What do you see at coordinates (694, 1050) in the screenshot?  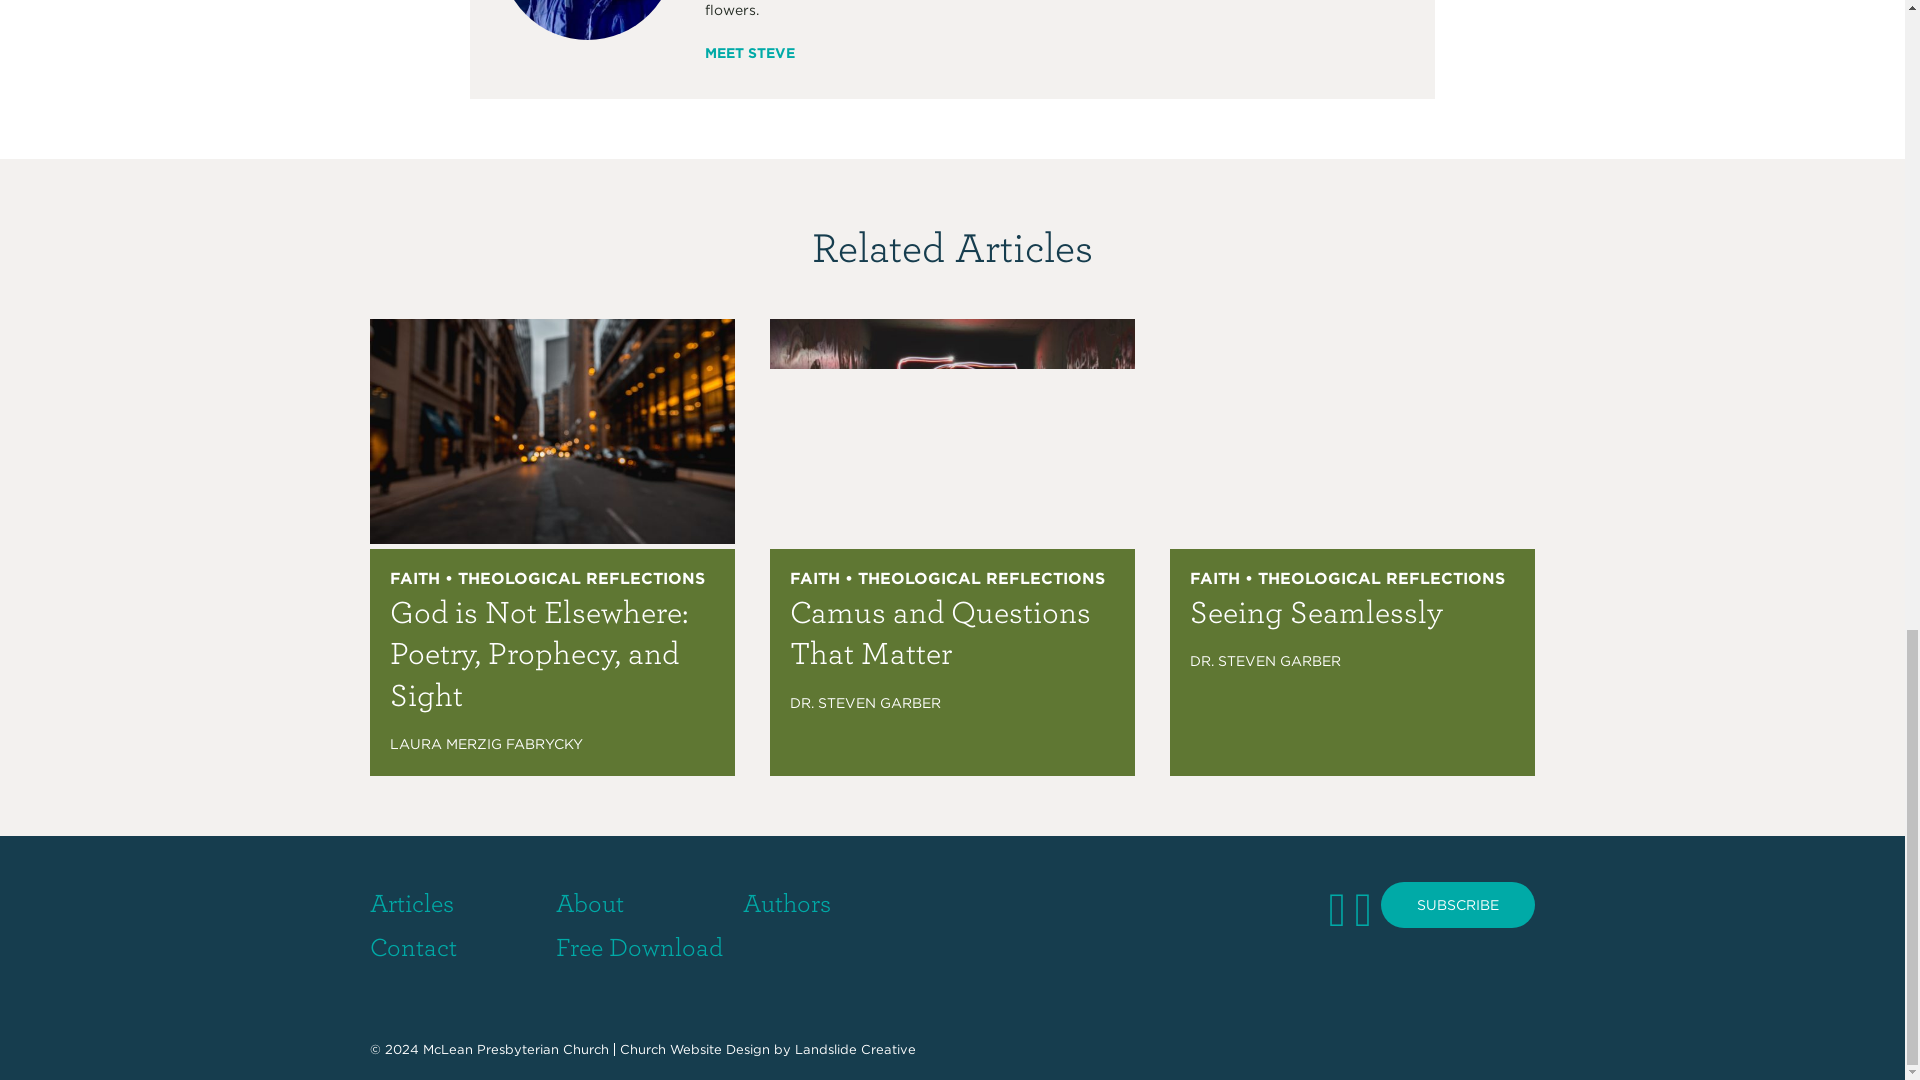 I see `Church Website Design` at bounding box center [694, 1050].